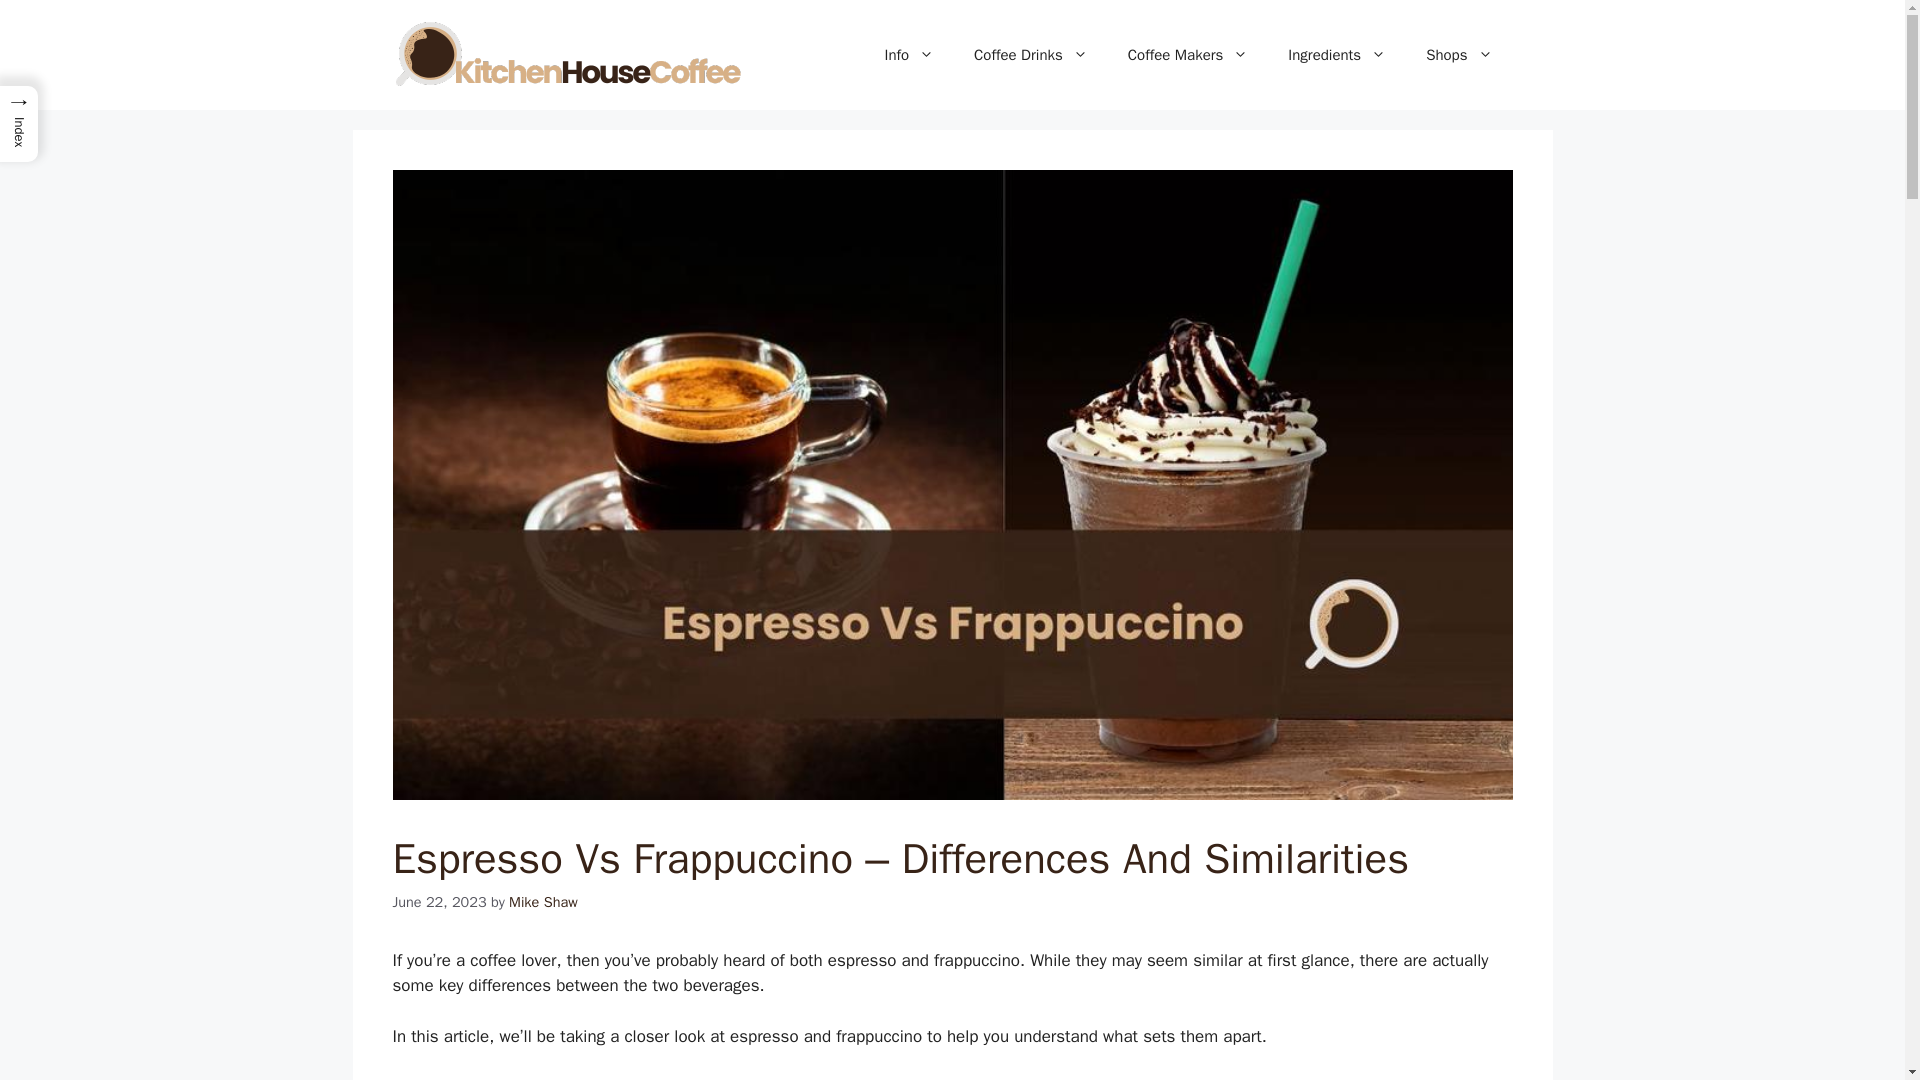  Describe the element at coordinates (542, 902) in the screenshot. I see `Mike Shaw` at that location.